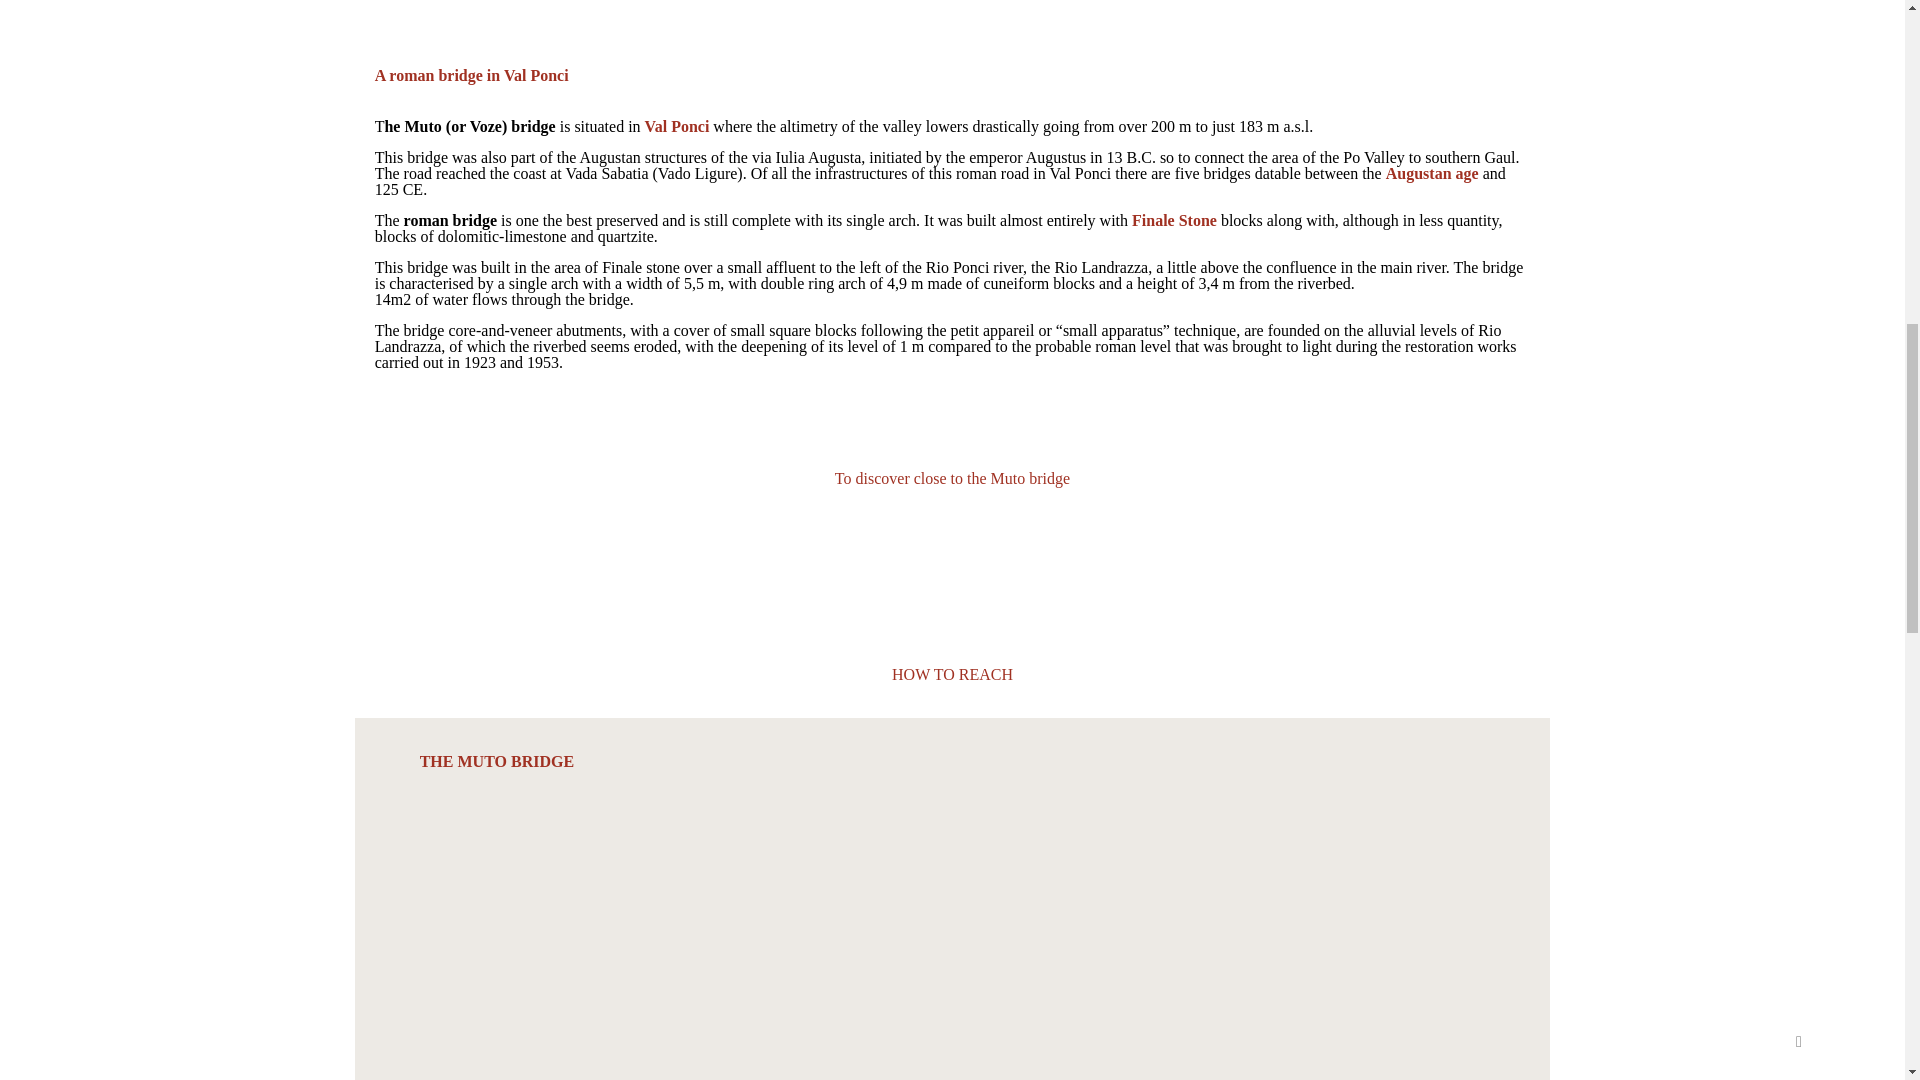 The height and width of the screenshot is (1080, 1920). I want to click on Augustan age, so click(1432, 174).